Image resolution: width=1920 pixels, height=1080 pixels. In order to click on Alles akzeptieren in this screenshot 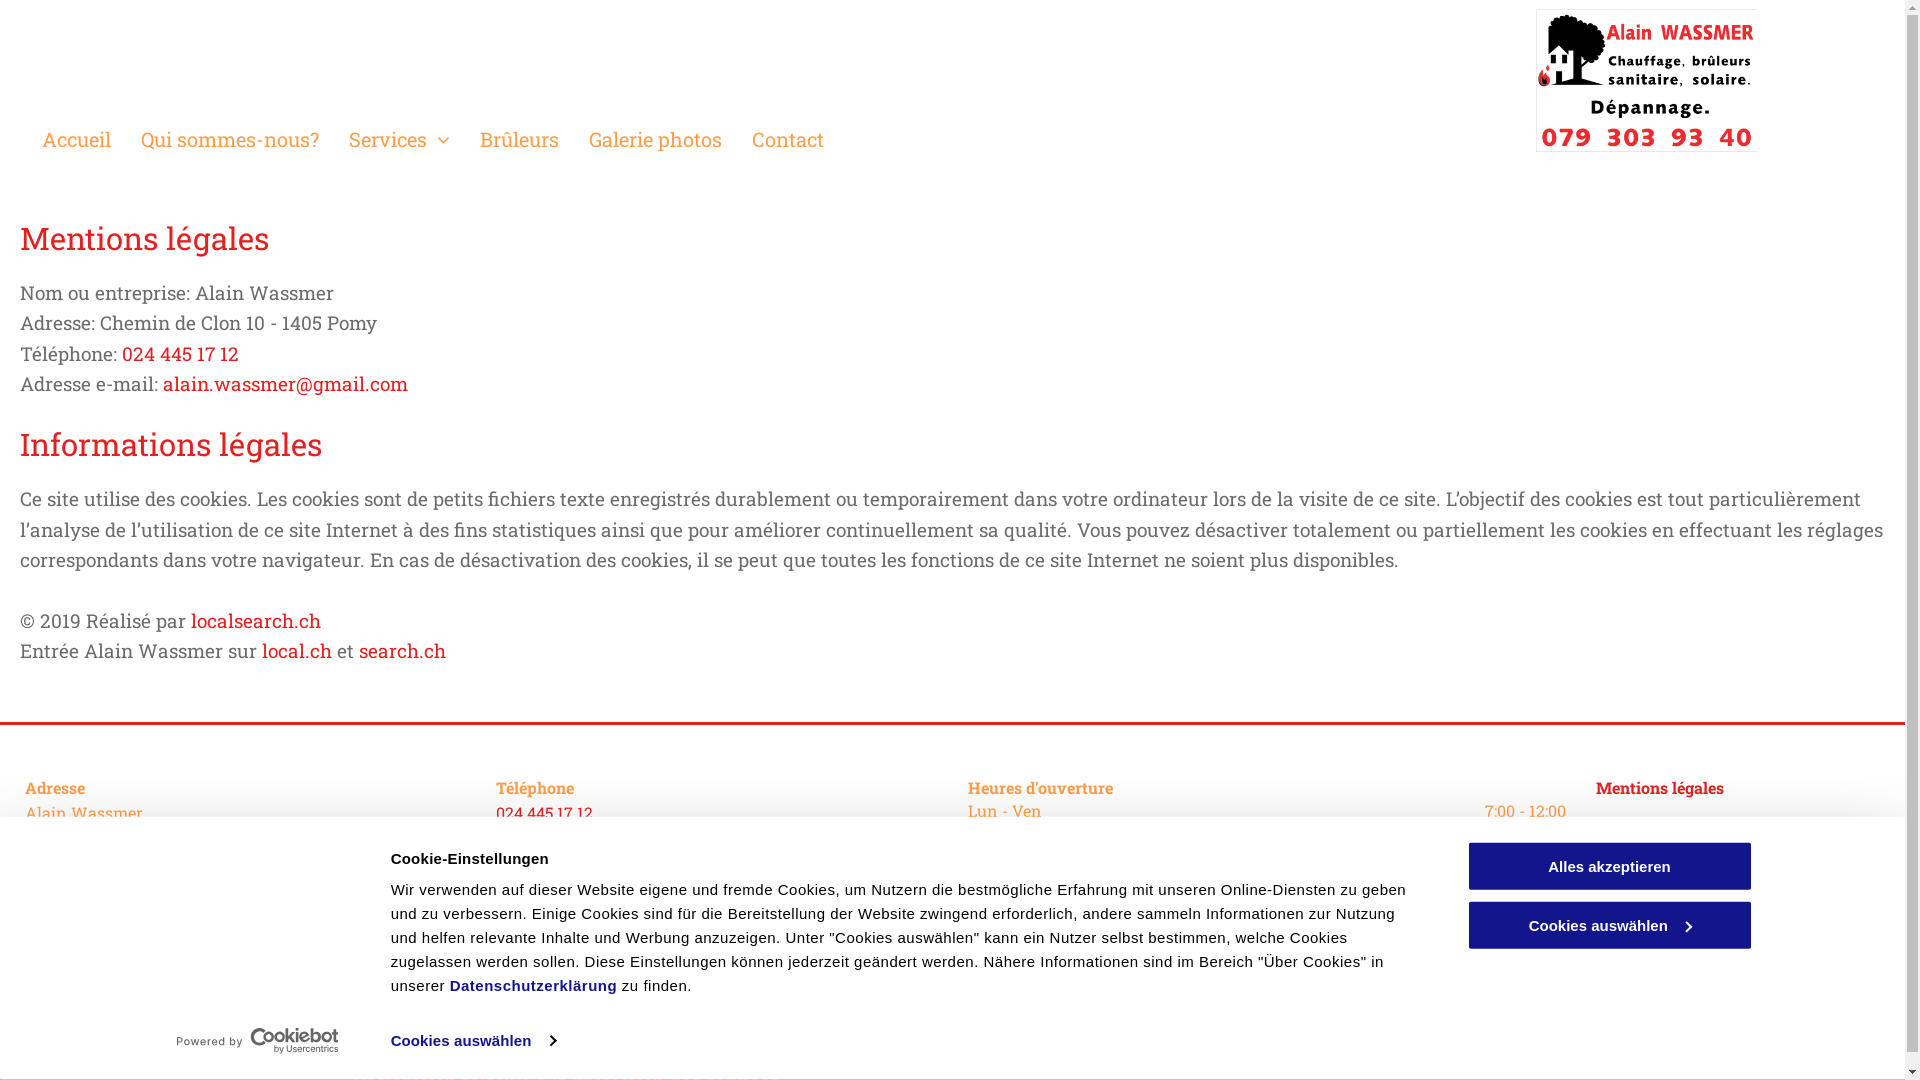, I will do `click(1609, 866)`.